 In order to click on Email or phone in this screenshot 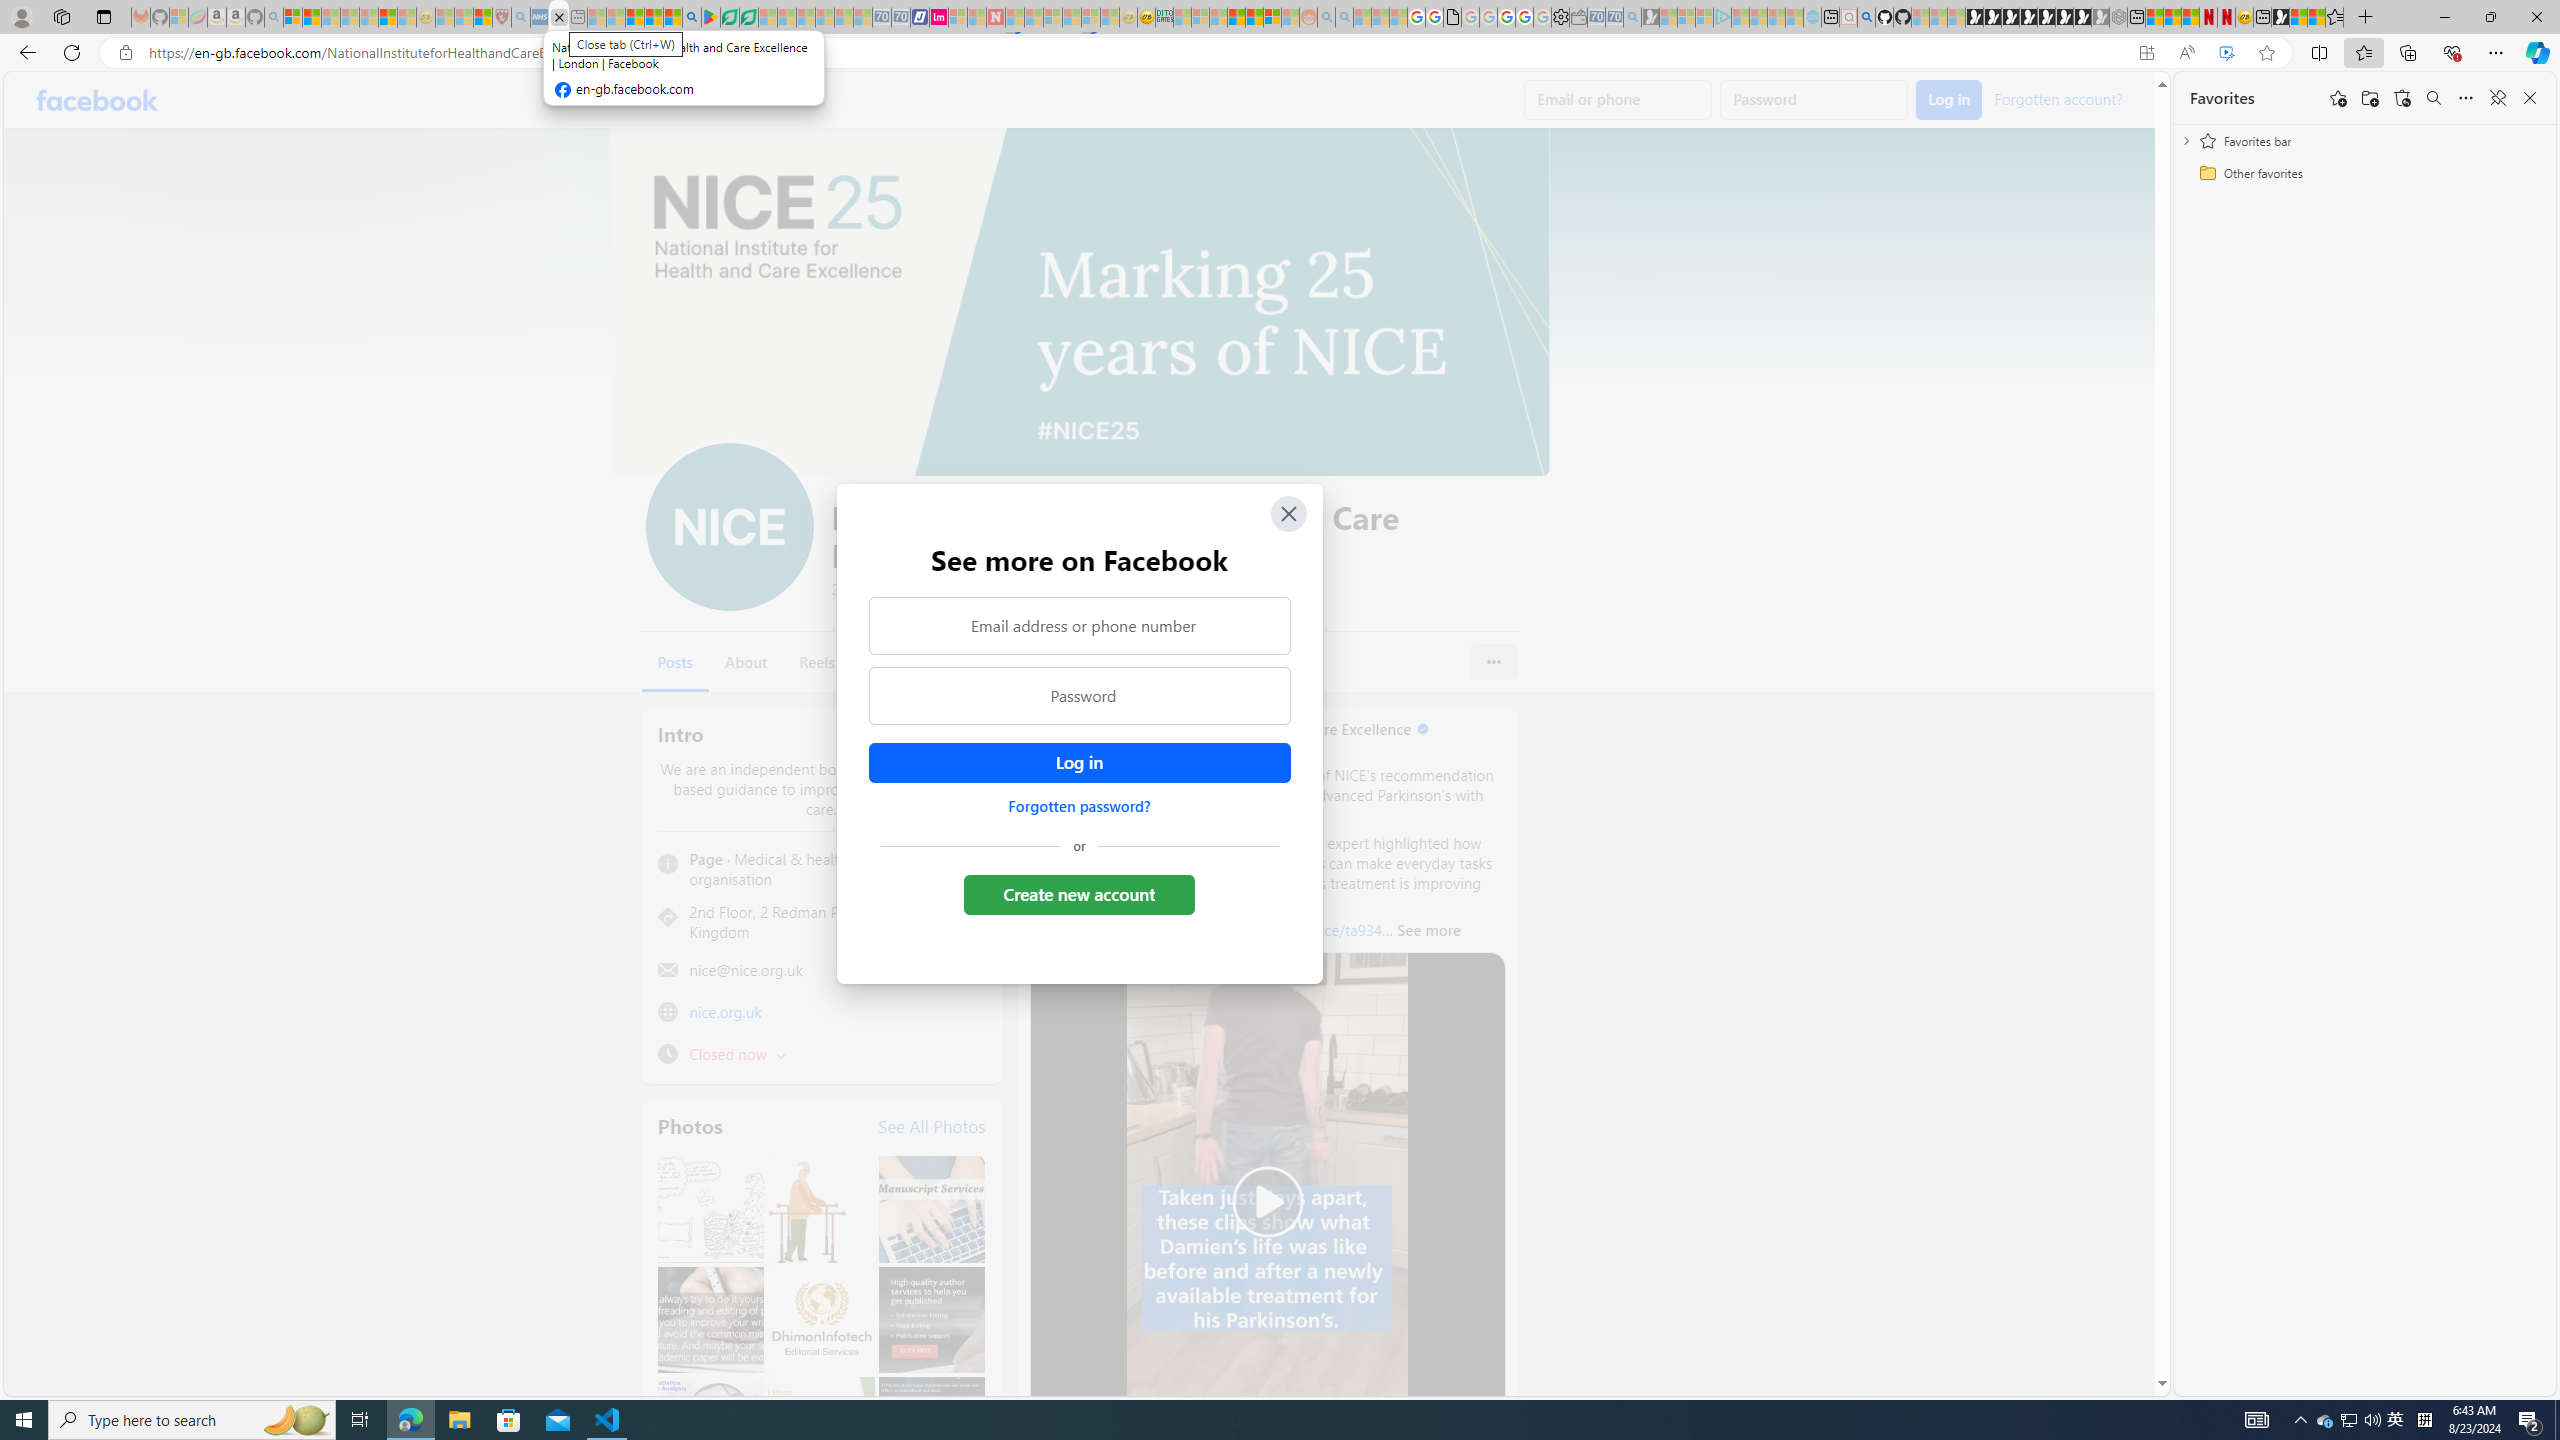, I will do `click(1618, 100)`.